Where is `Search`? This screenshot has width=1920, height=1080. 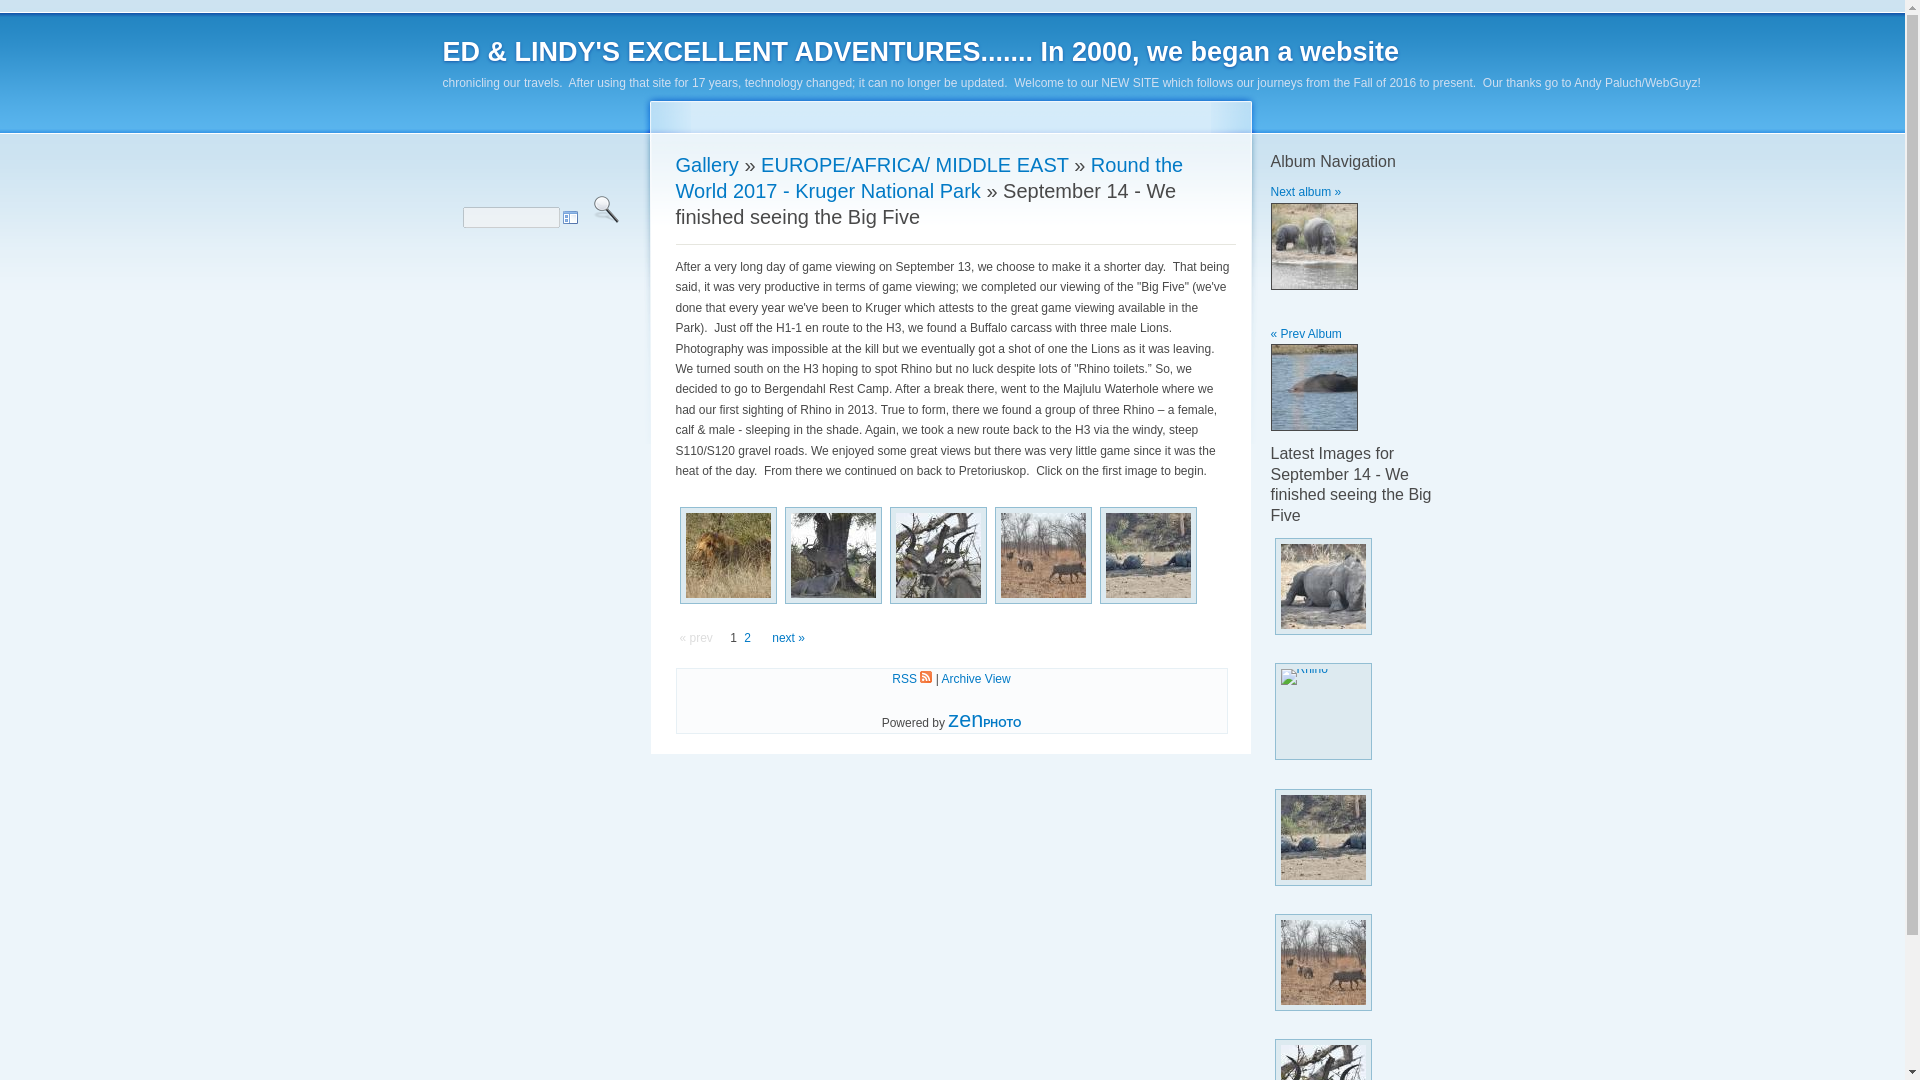 Search is located at coordinates (605, 208).